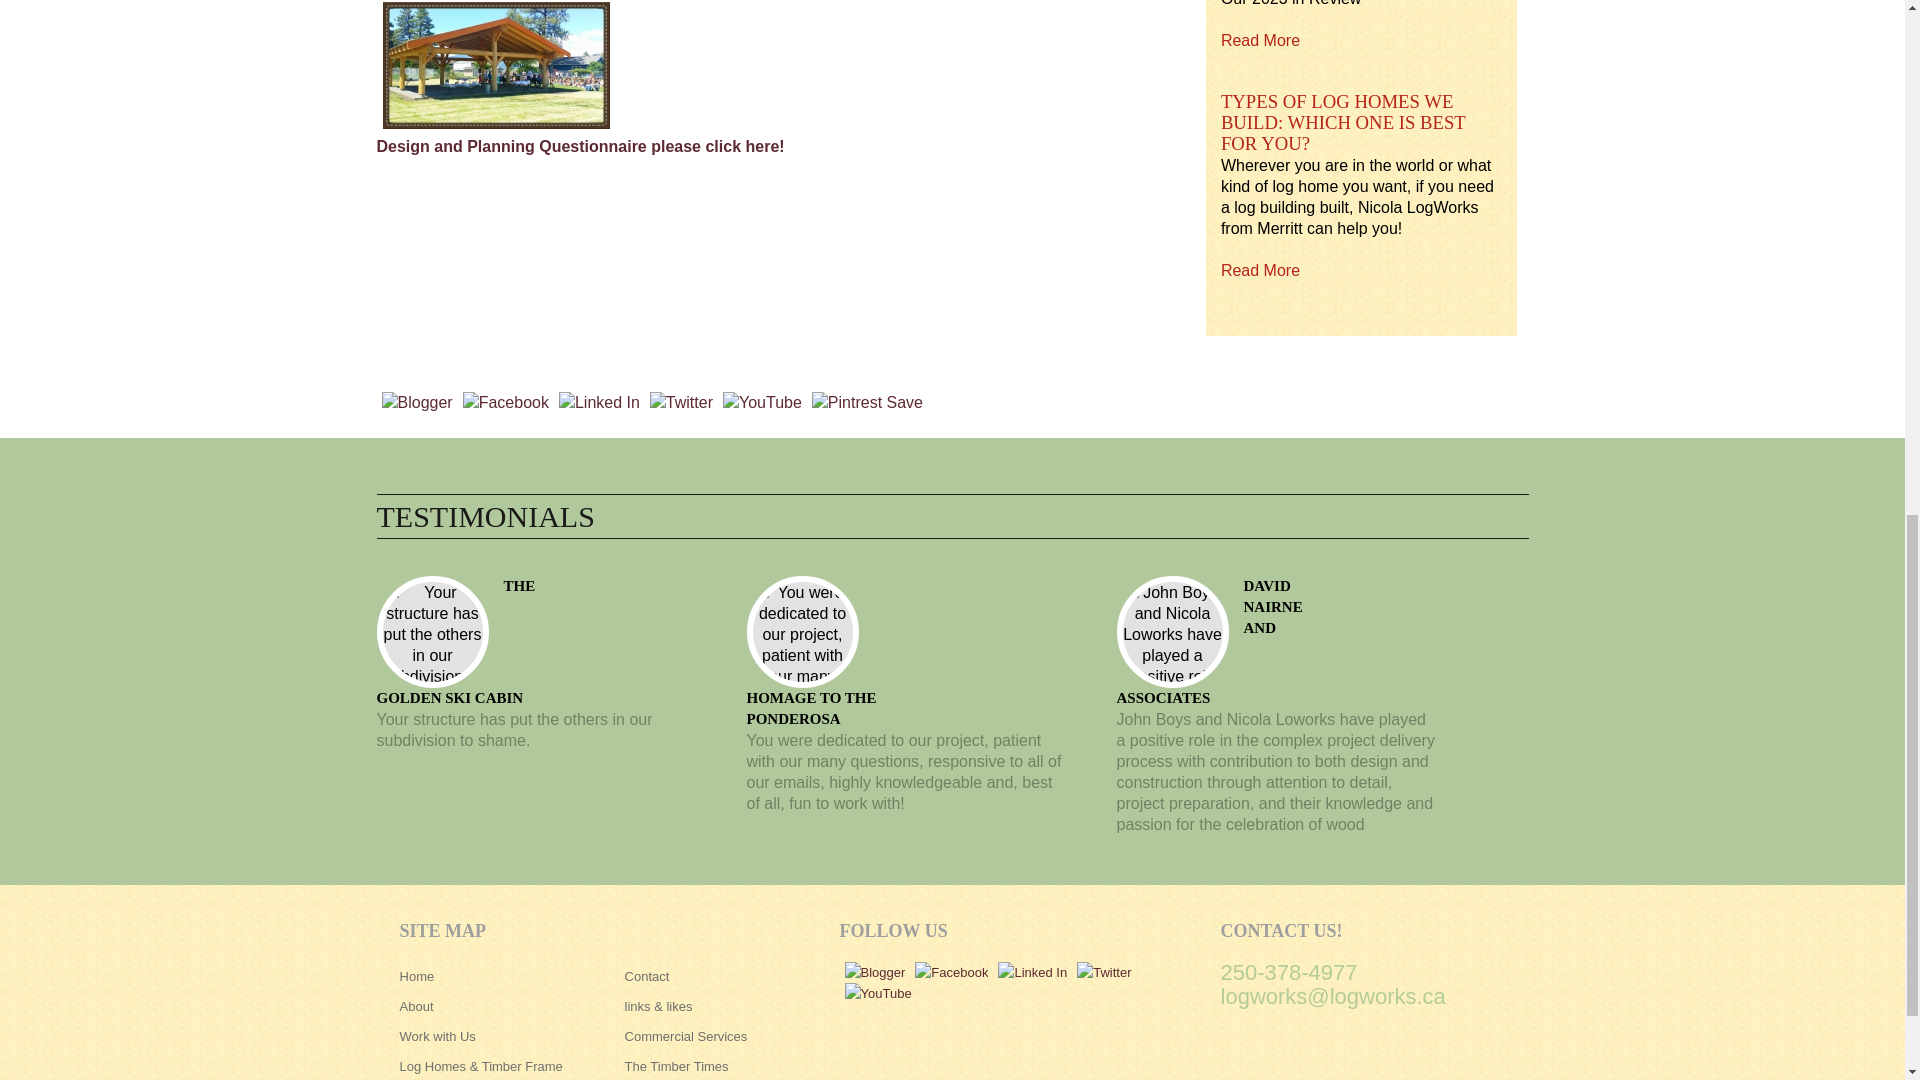 The width and height of the screenshot is (1920, 1080). I want to click on Read More, so click(1260, 40).